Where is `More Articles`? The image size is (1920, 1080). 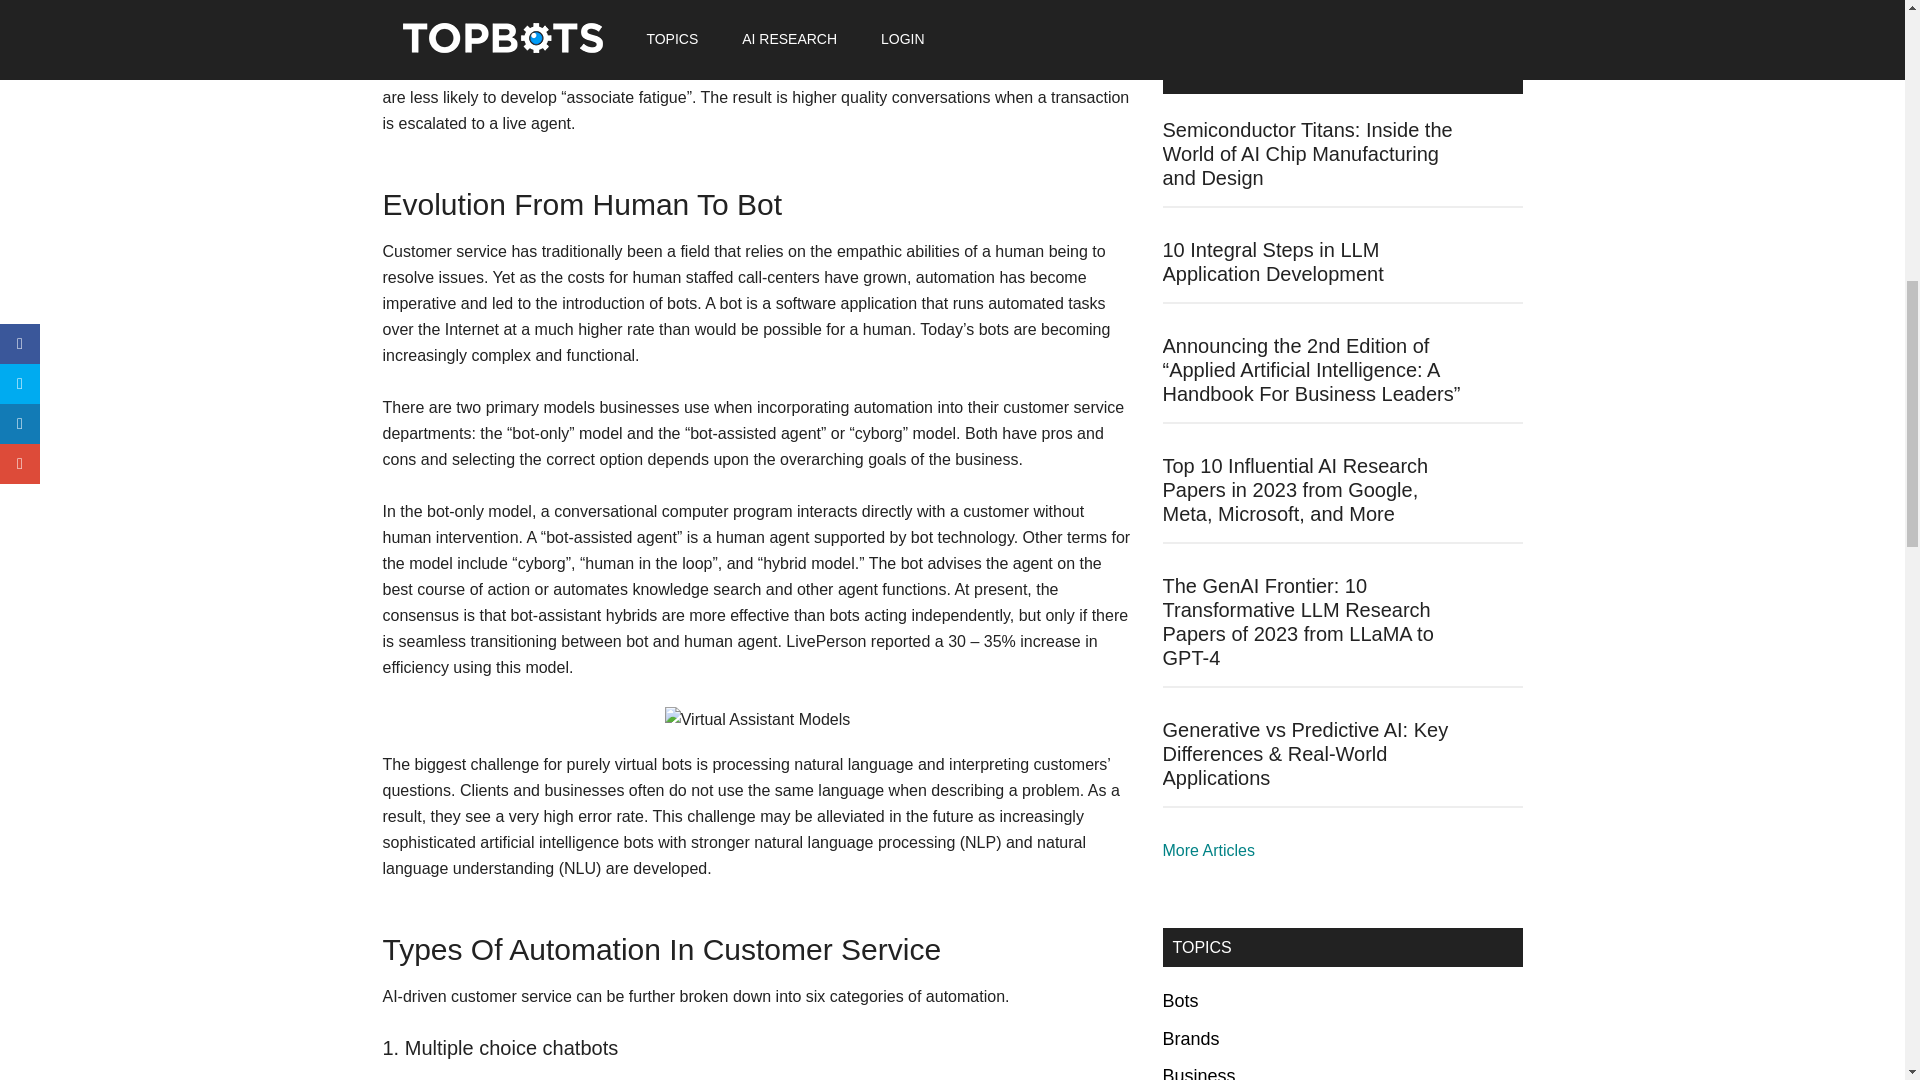 More Articles is located at coordinates (1207, 850).